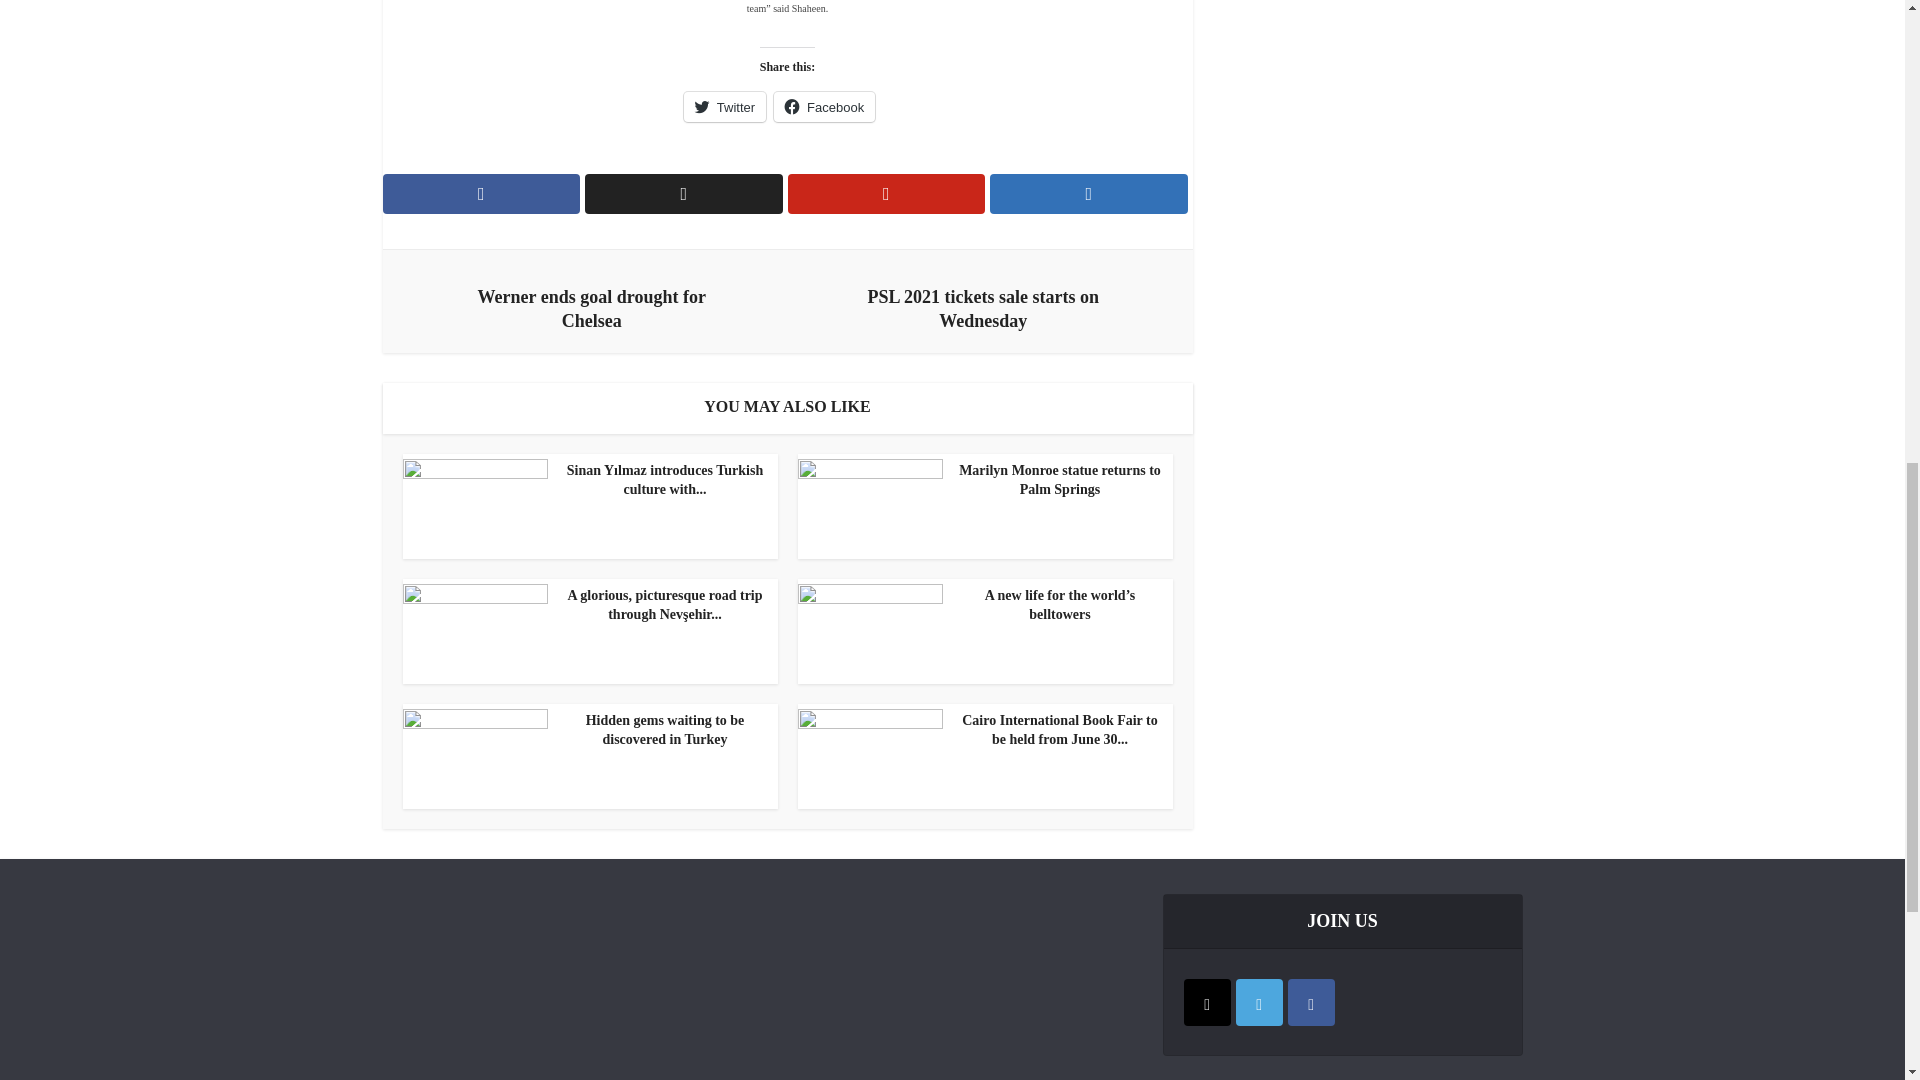 This screenshot has width=1920, height=1080. I want to click on Hidden gems waiting to be discovered in Turkey, so click(584, 730).